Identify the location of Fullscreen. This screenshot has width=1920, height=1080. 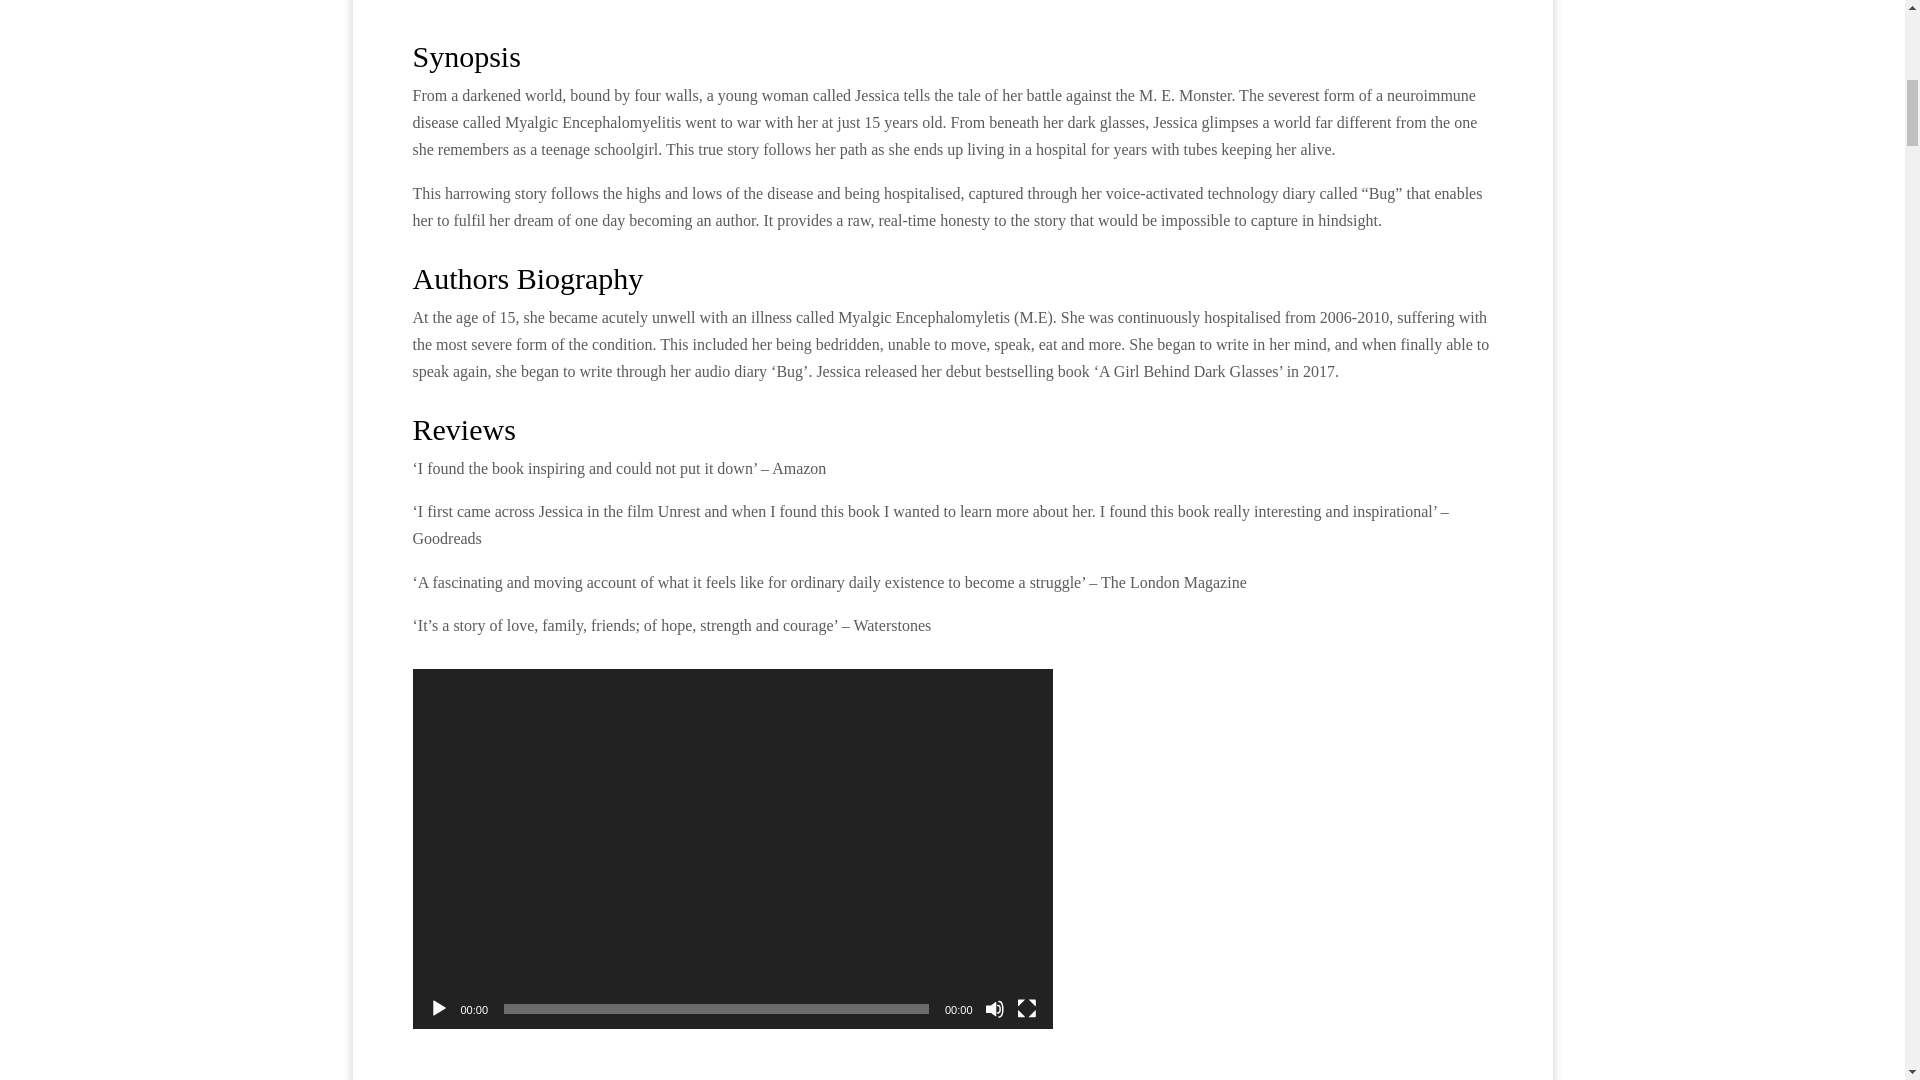
(1026, 1009).